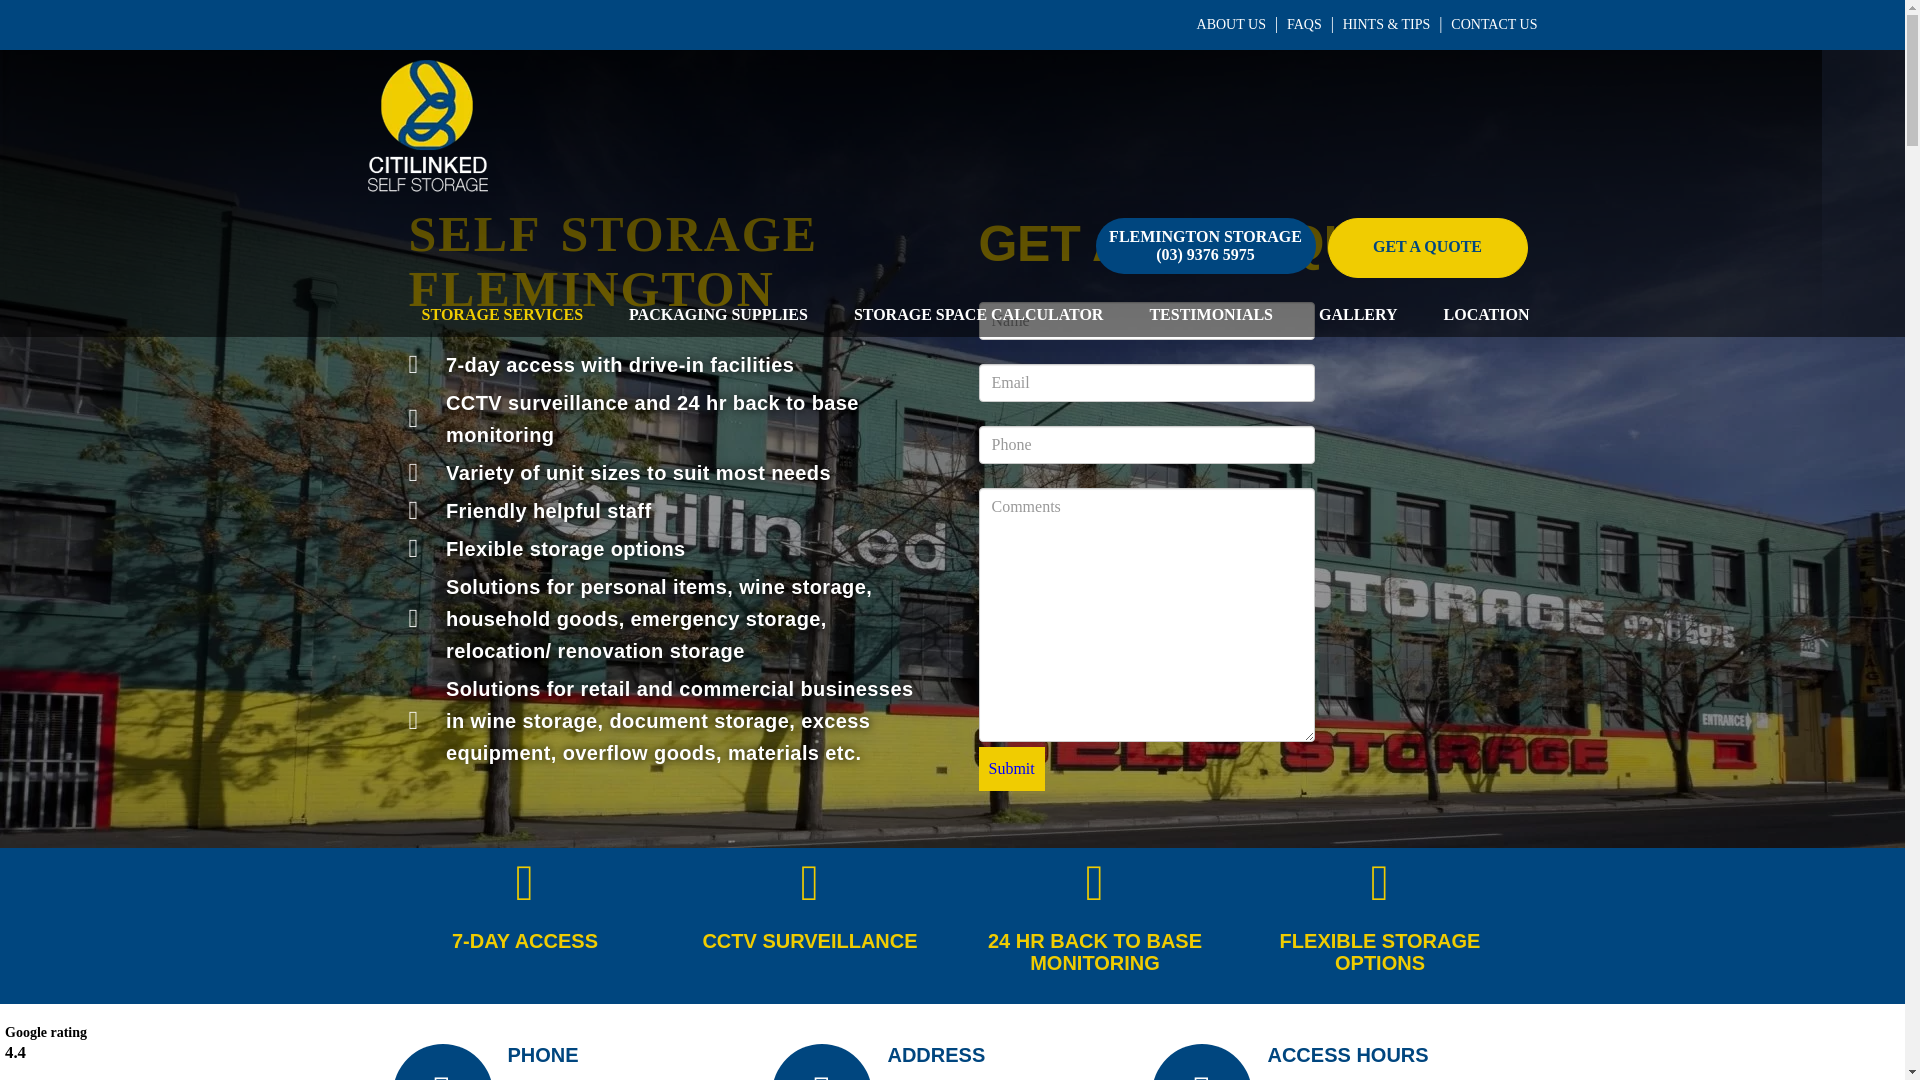  What do you see at coordinates (1304, 24) in the screenshot?
I see `FAQS` at bounding box center [1304, 24].